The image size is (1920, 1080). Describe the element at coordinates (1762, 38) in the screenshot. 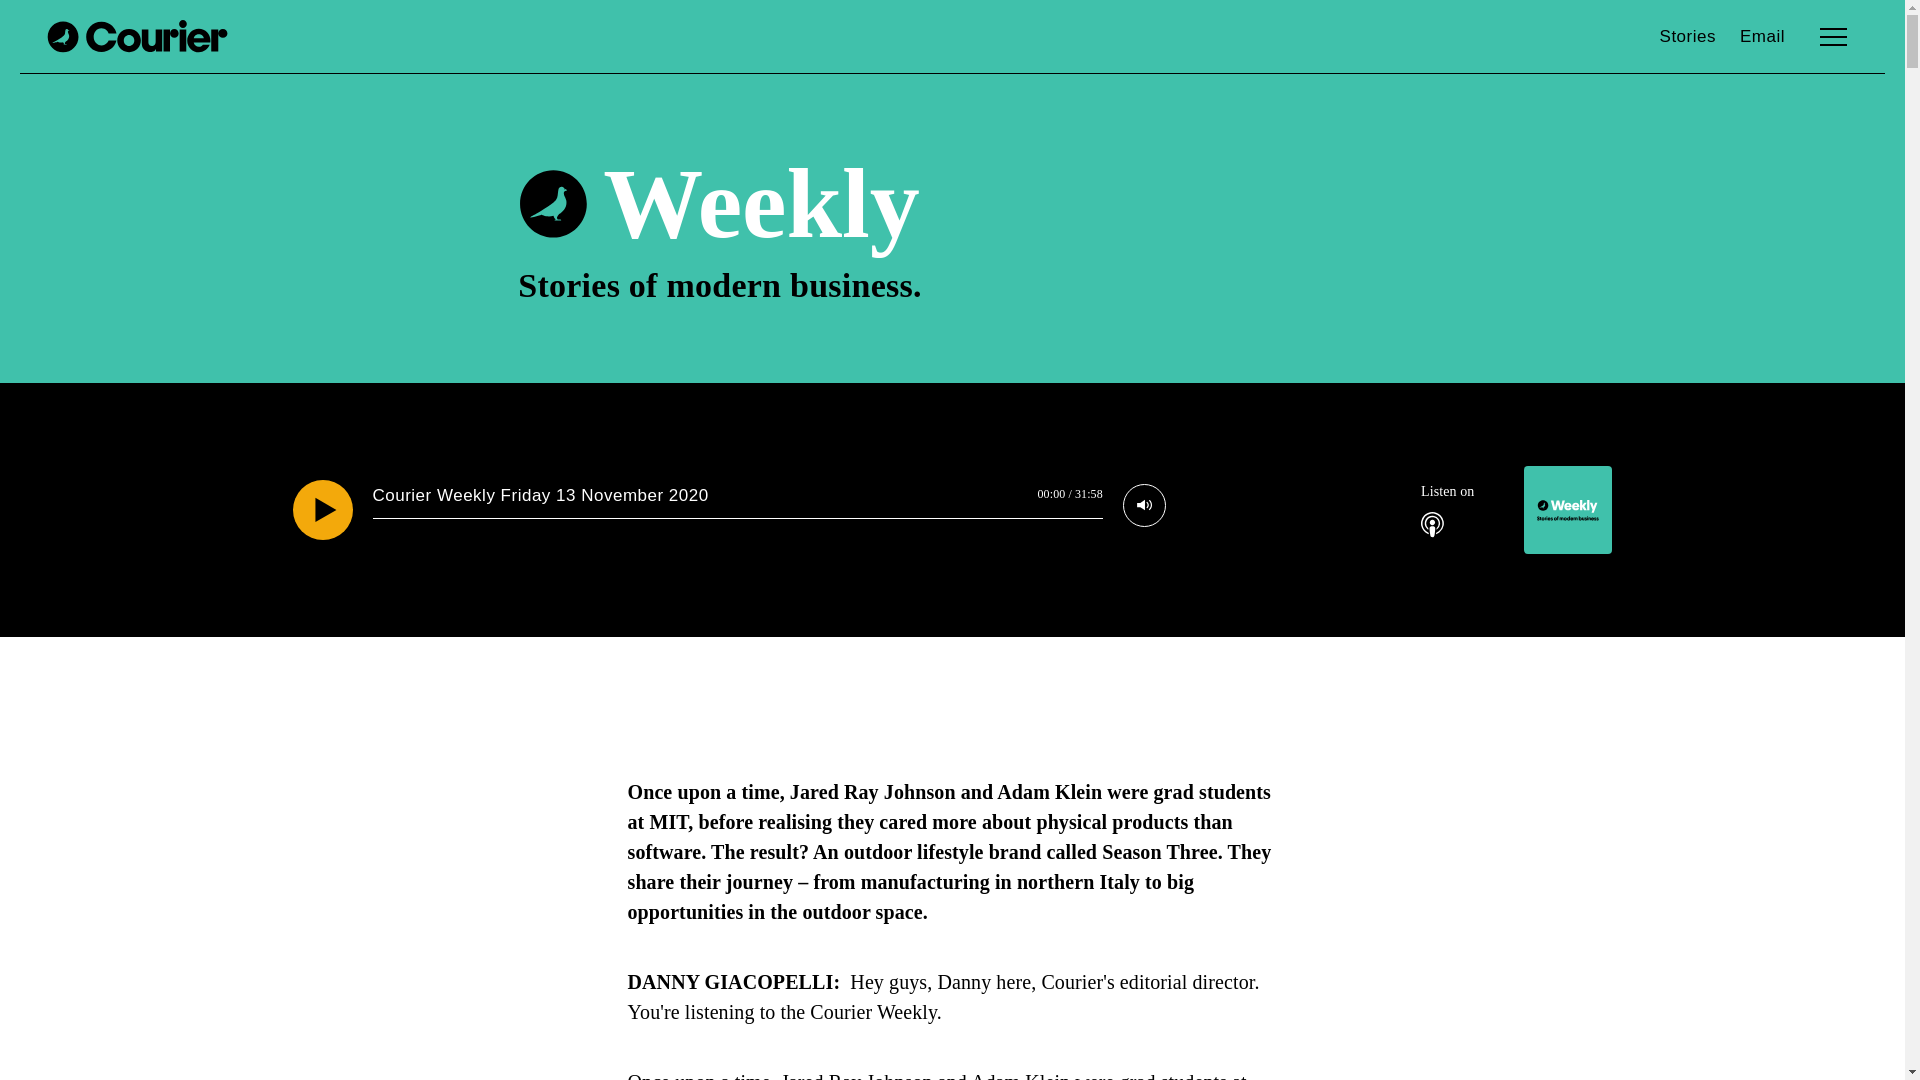

I see `Email` at that location.